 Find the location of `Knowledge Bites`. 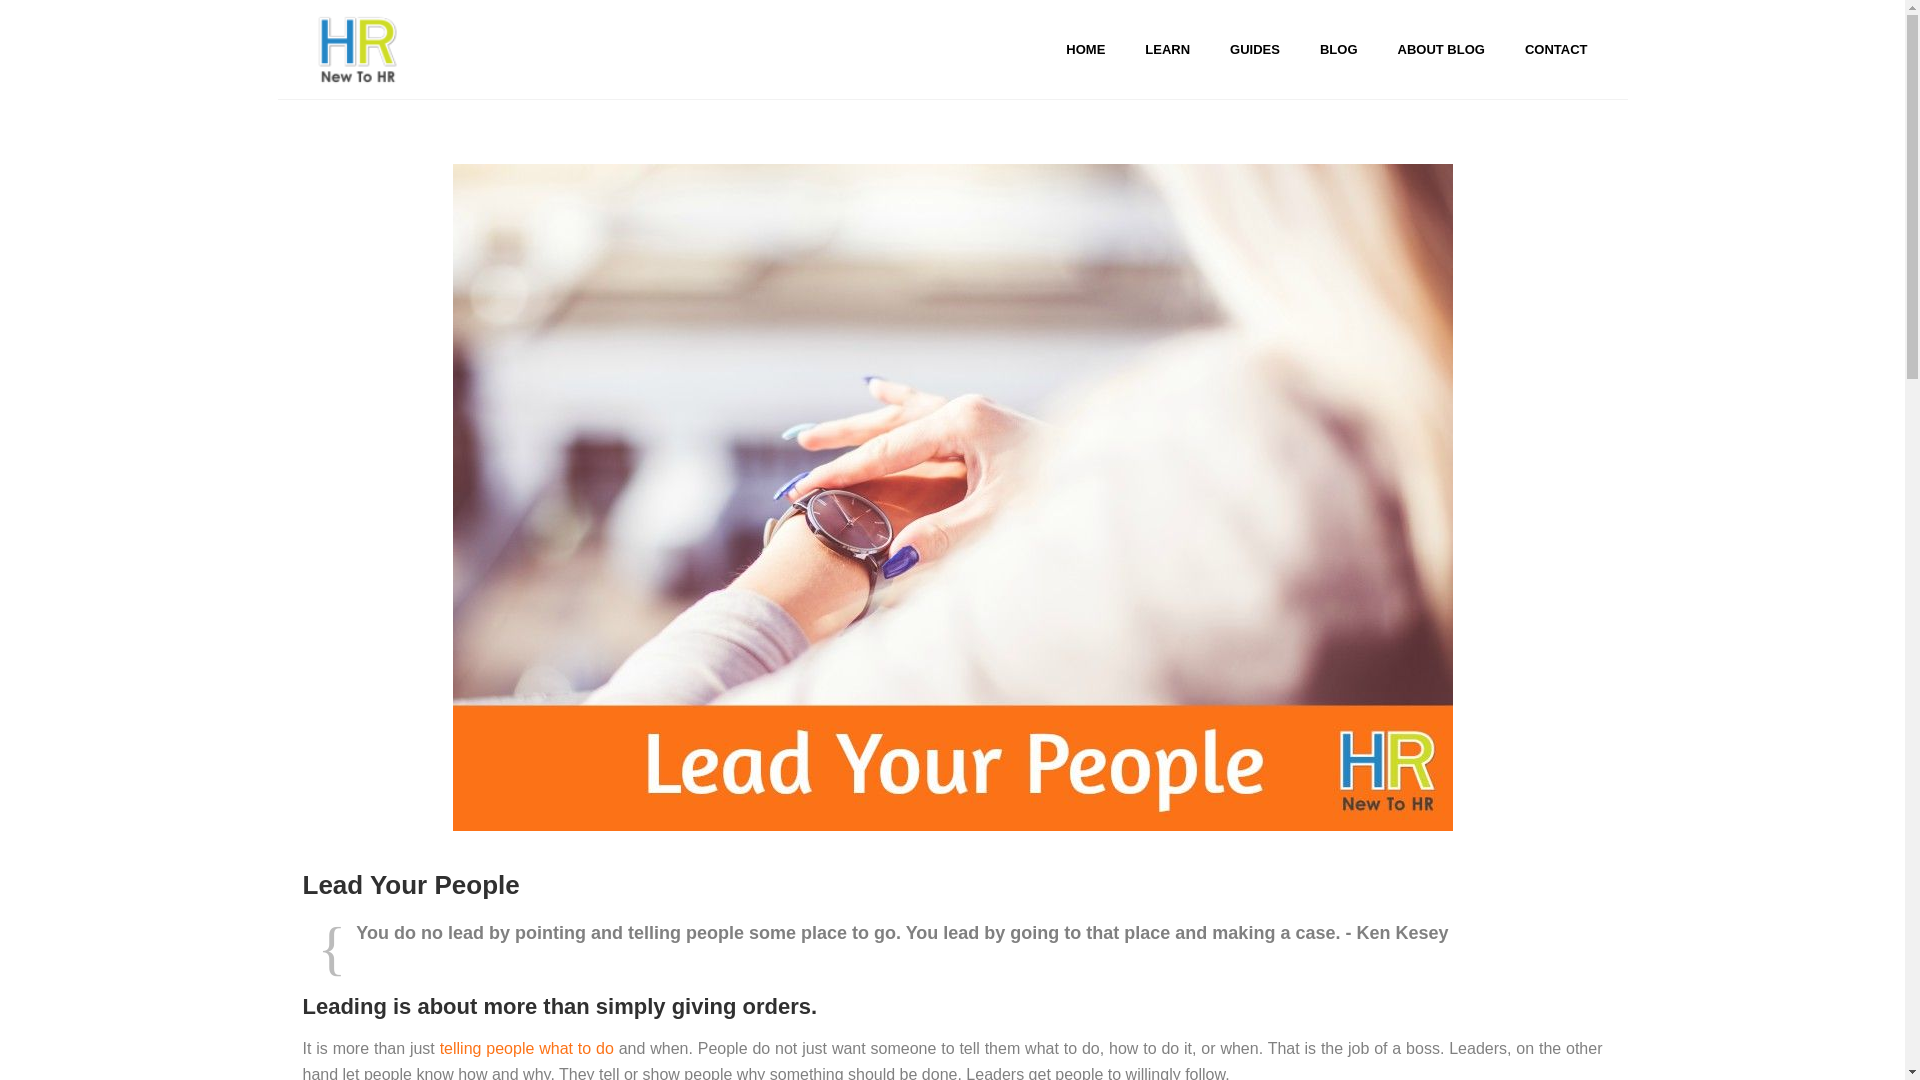

Knowledge Bites is located at coordinates (1167, 50).